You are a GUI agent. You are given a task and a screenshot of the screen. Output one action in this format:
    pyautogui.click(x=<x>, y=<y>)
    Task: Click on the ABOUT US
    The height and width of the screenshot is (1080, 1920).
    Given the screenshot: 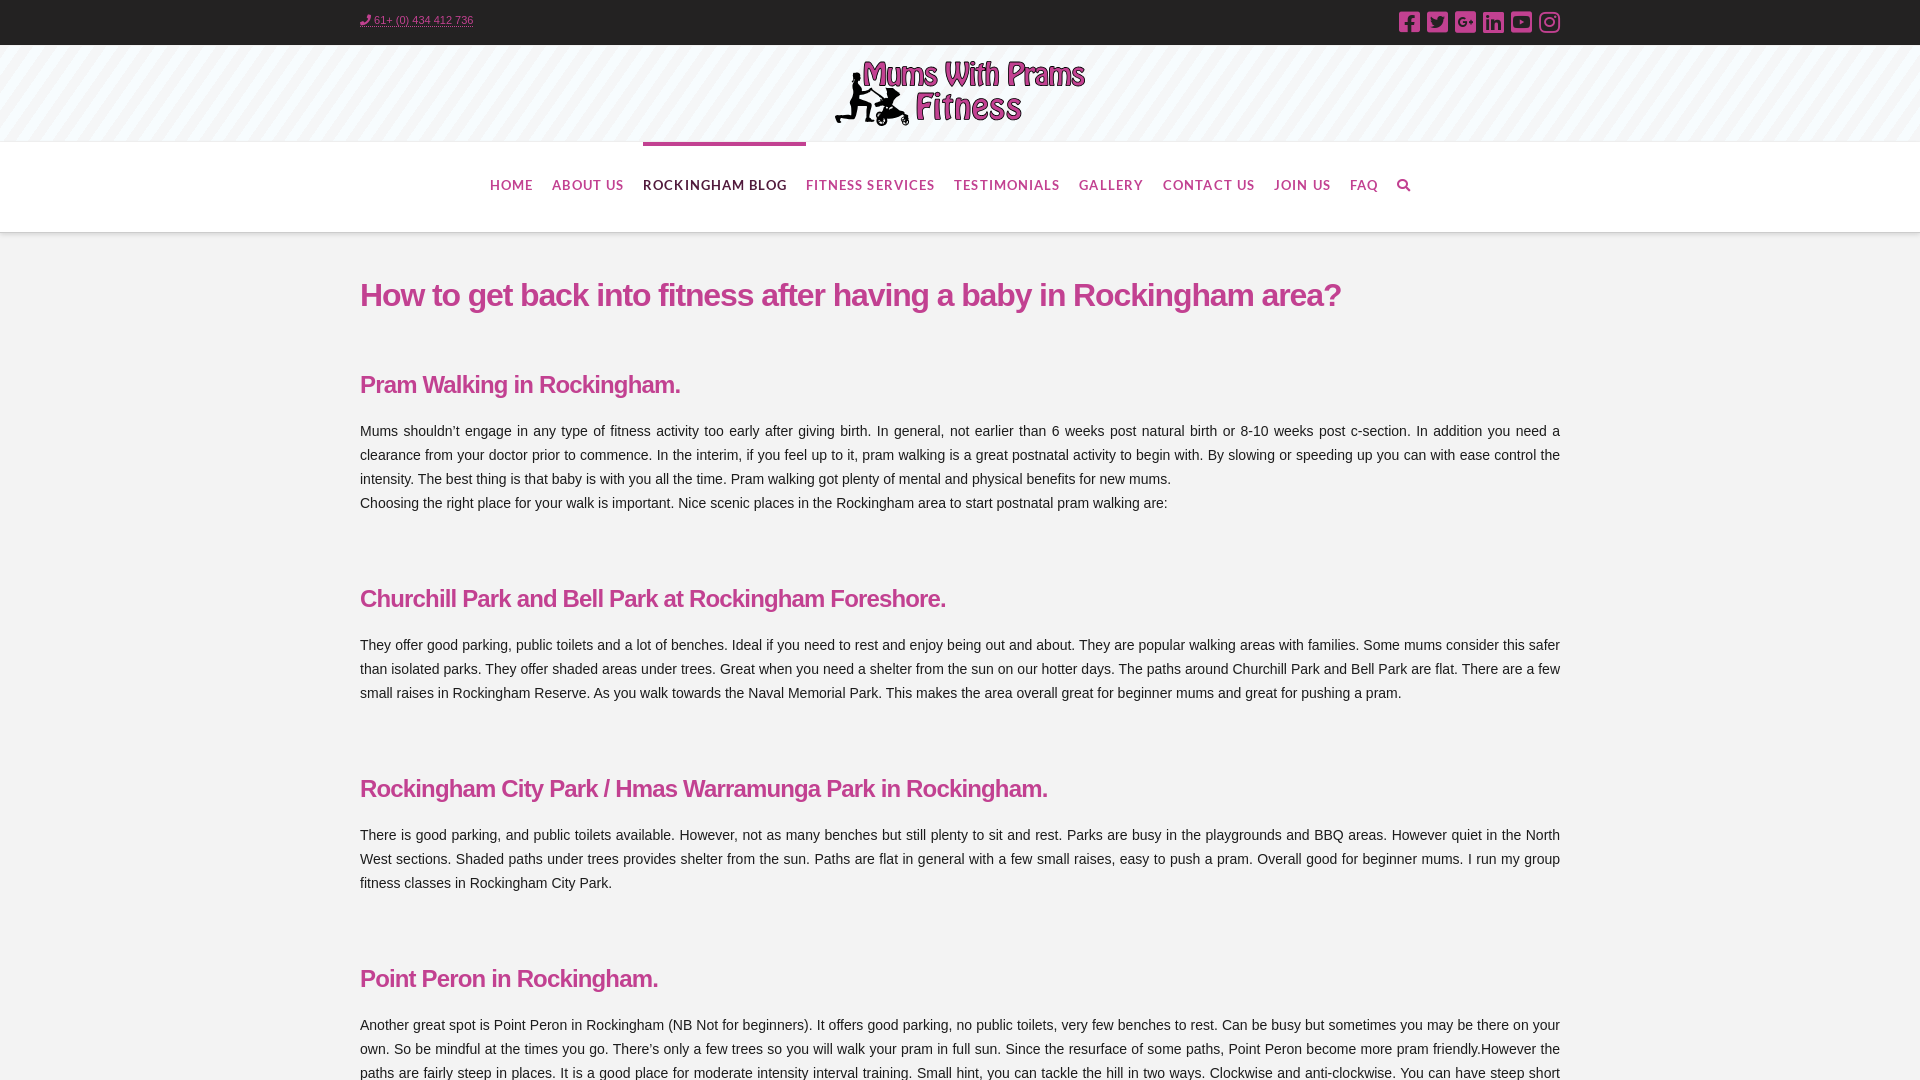 What is the action you would take?
    pyautogui.click(x=598, y=187)
    